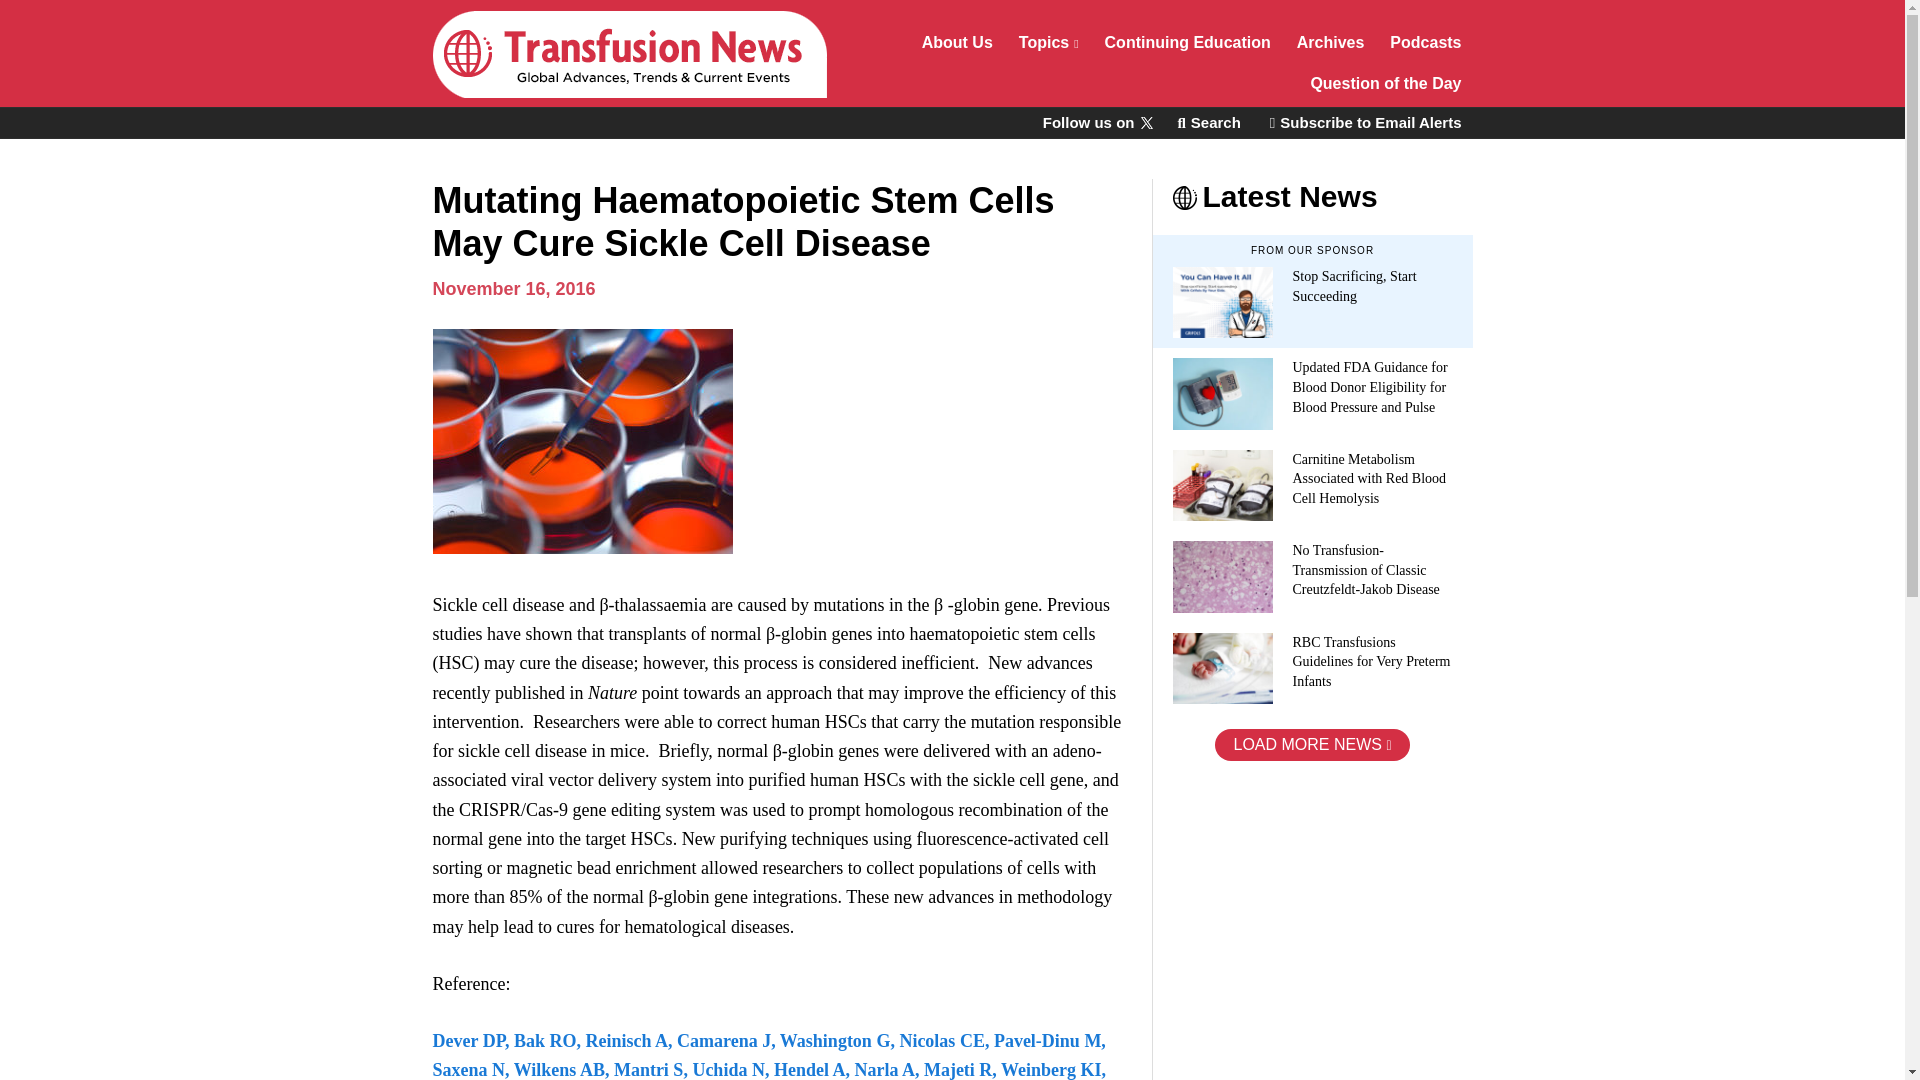 This screenshot has height=1080, width=1920. Describe the element at coordinates (1331, 44) in the screenshot. I see `Archives` at that location.